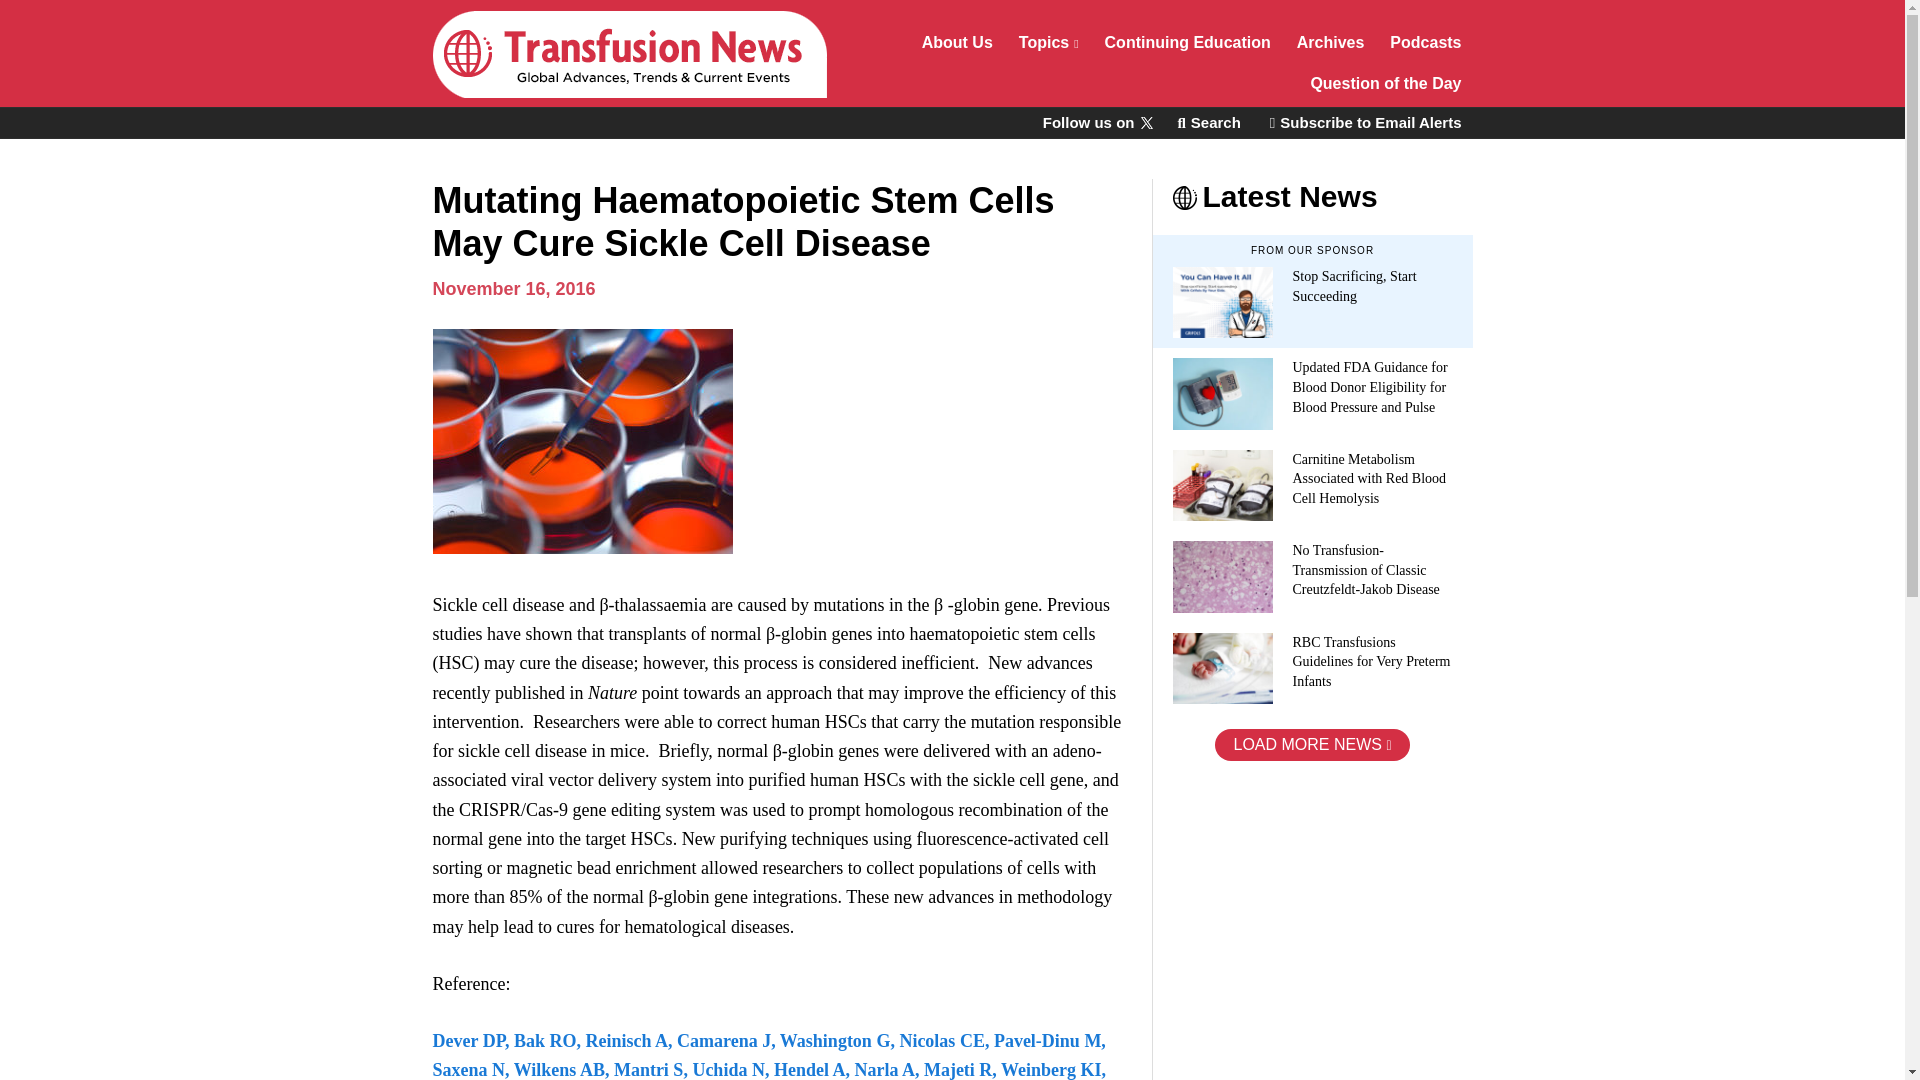 This screenshot has height=1080, width=1920. Describe the element at coordinates (1331, 44) in the screenshot. I see `Archives` at that location.